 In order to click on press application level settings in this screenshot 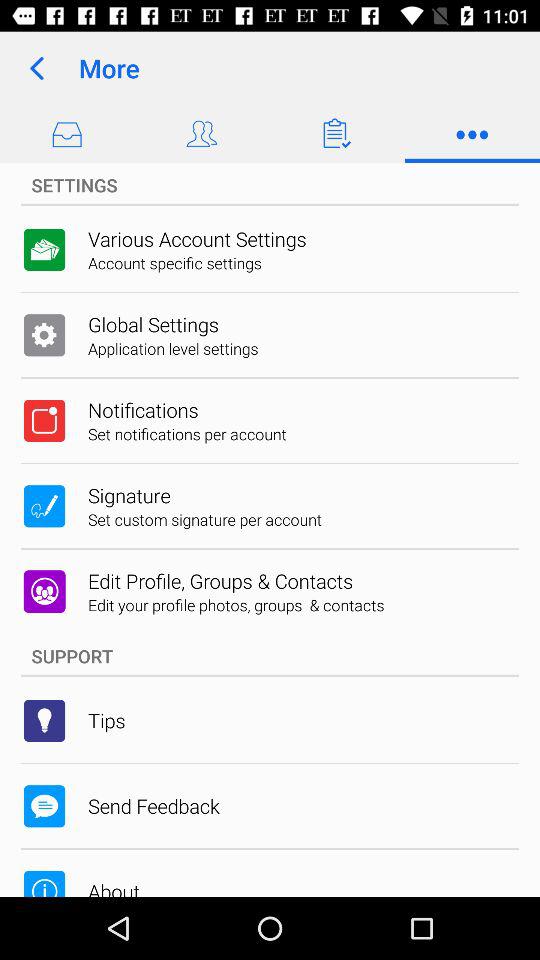, I will do `click(173, 348)`.